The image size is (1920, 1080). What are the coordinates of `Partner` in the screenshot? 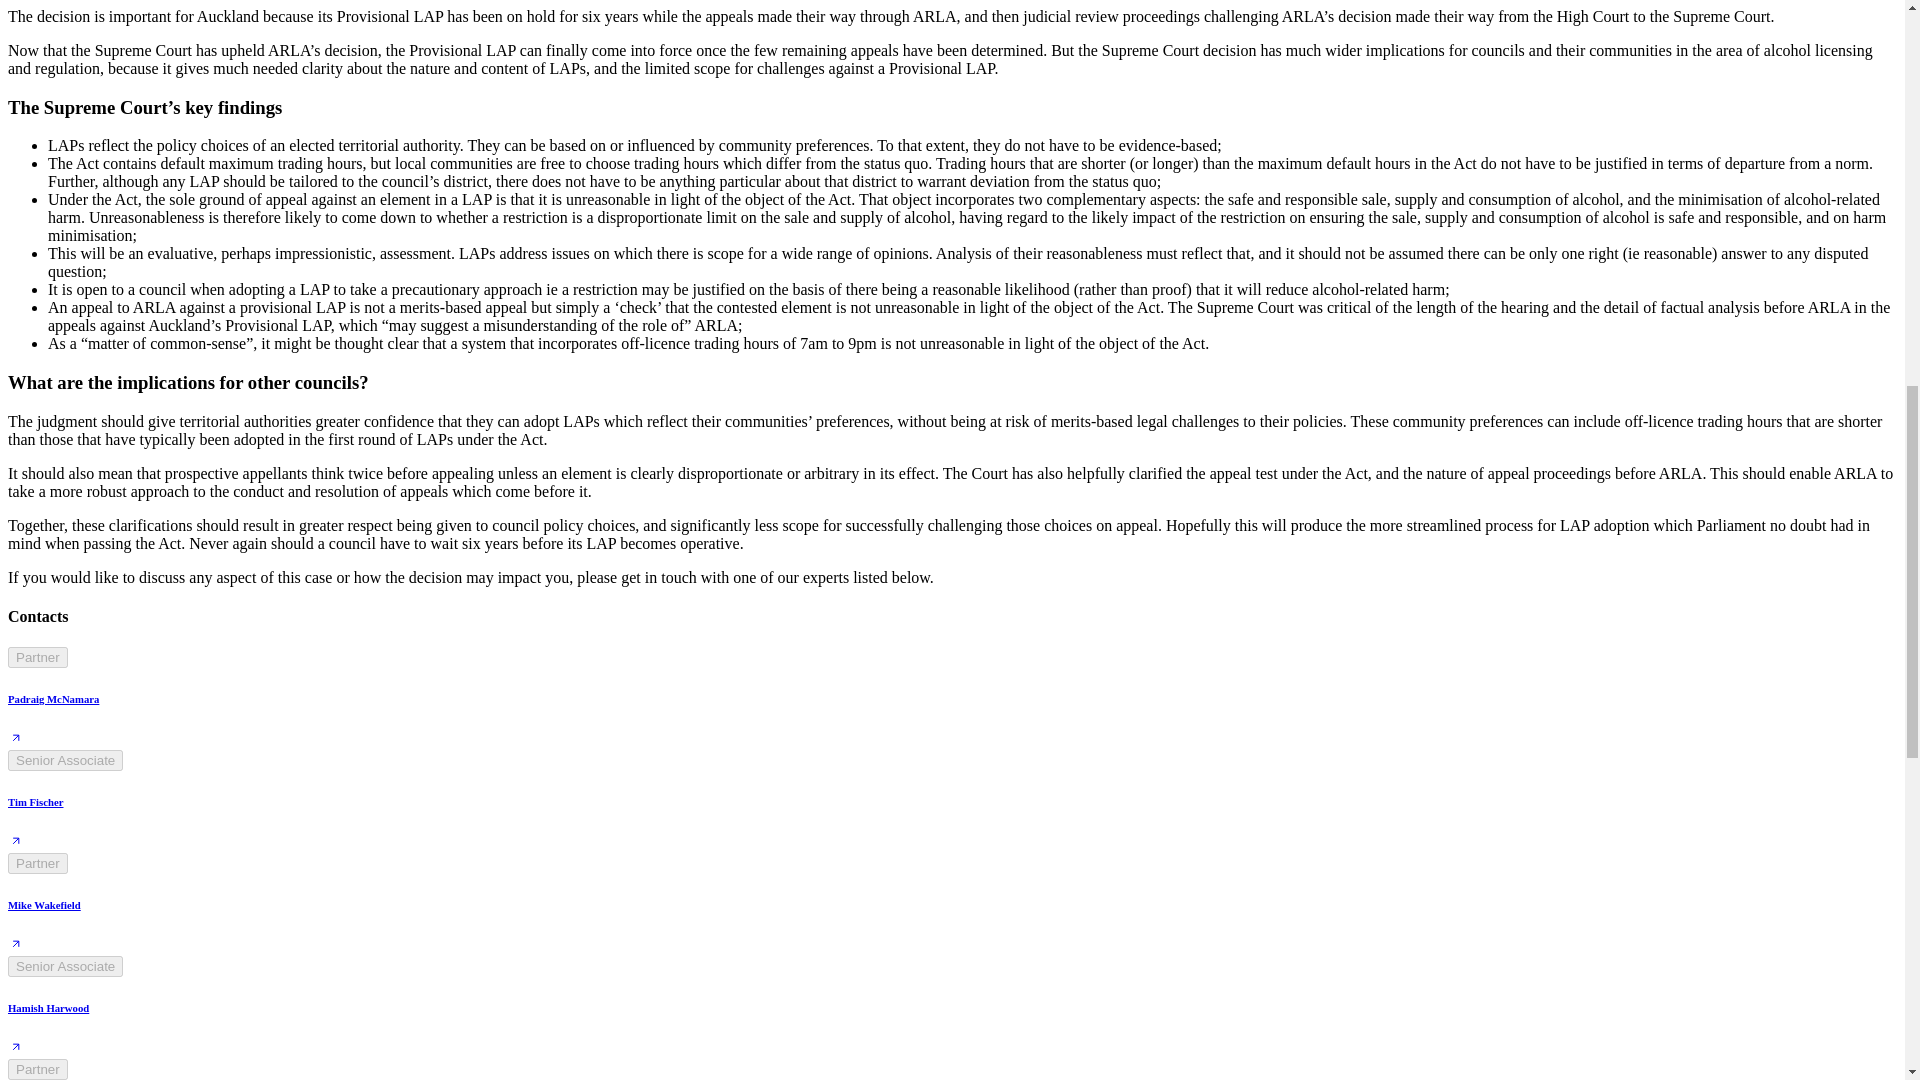 It's located at (37, 863).